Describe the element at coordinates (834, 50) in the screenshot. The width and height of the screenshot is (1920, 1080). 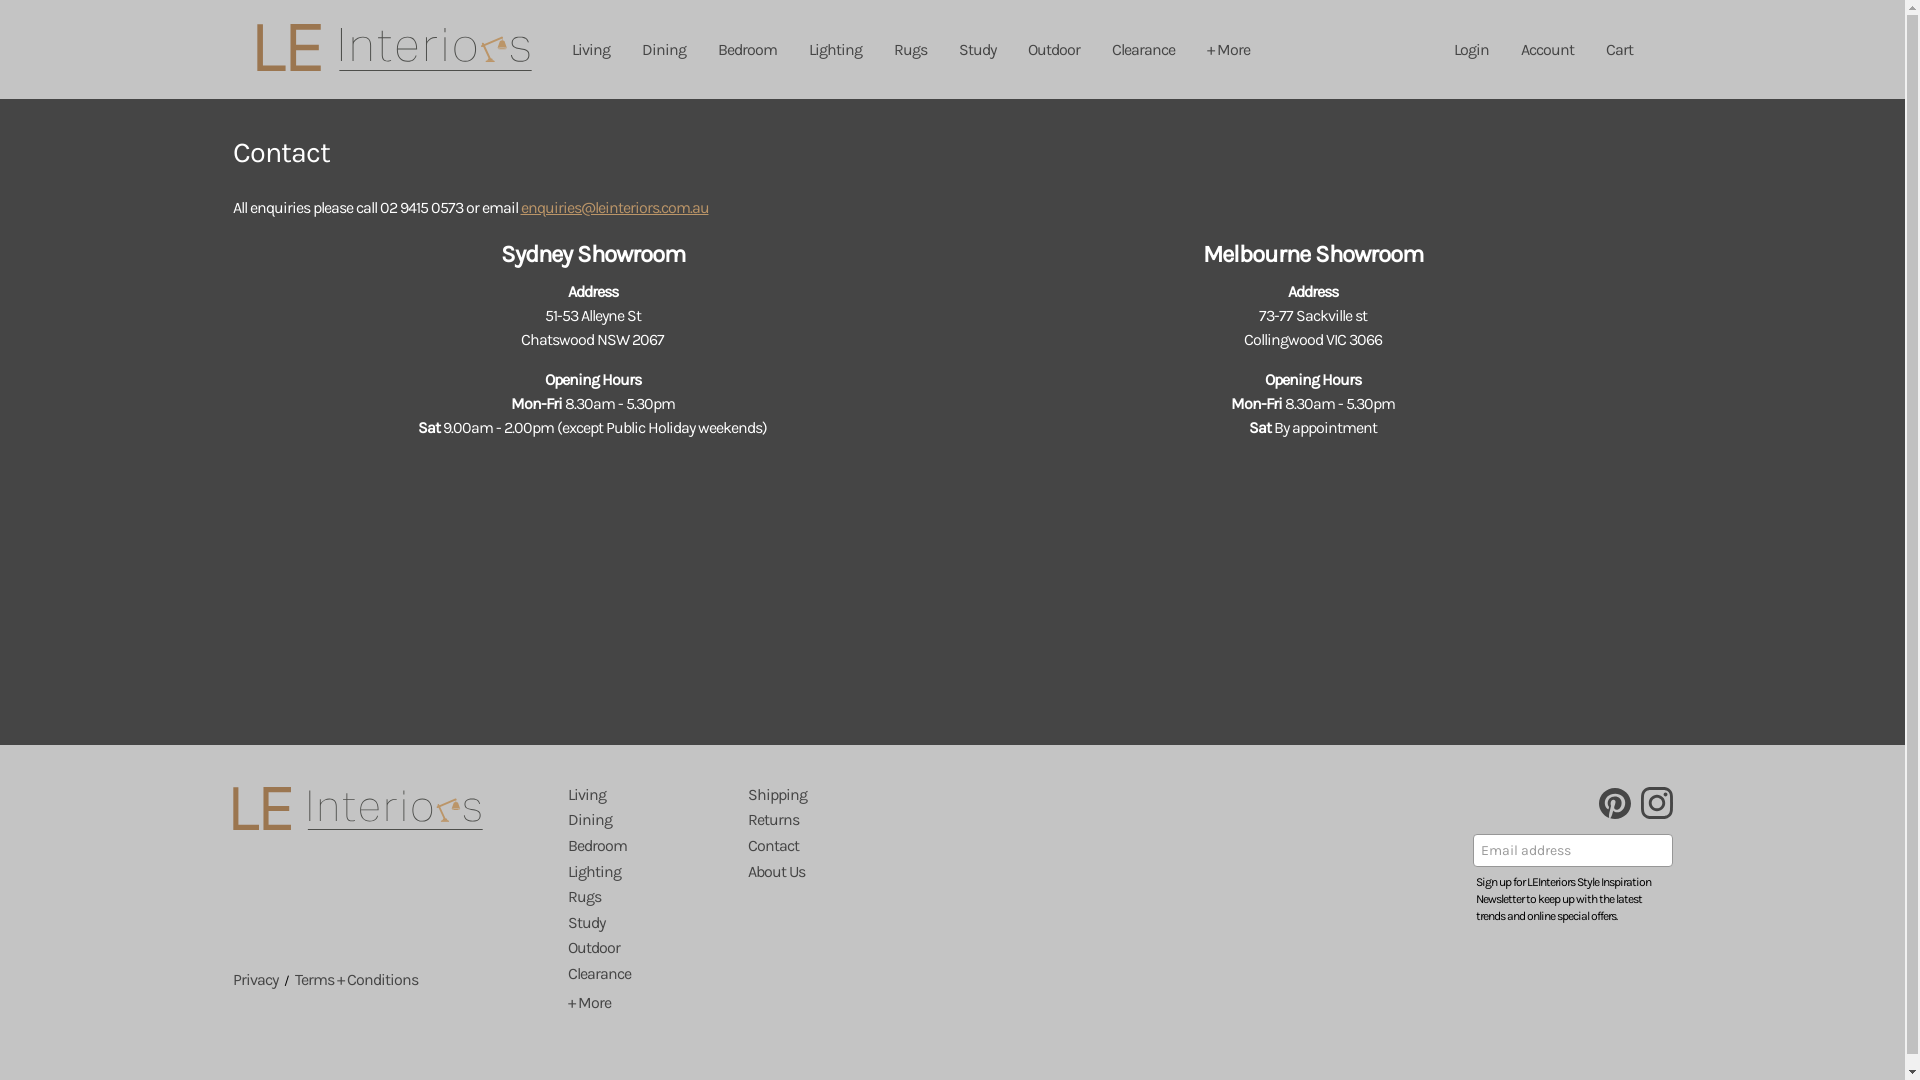
I see `Lighting` at that location.